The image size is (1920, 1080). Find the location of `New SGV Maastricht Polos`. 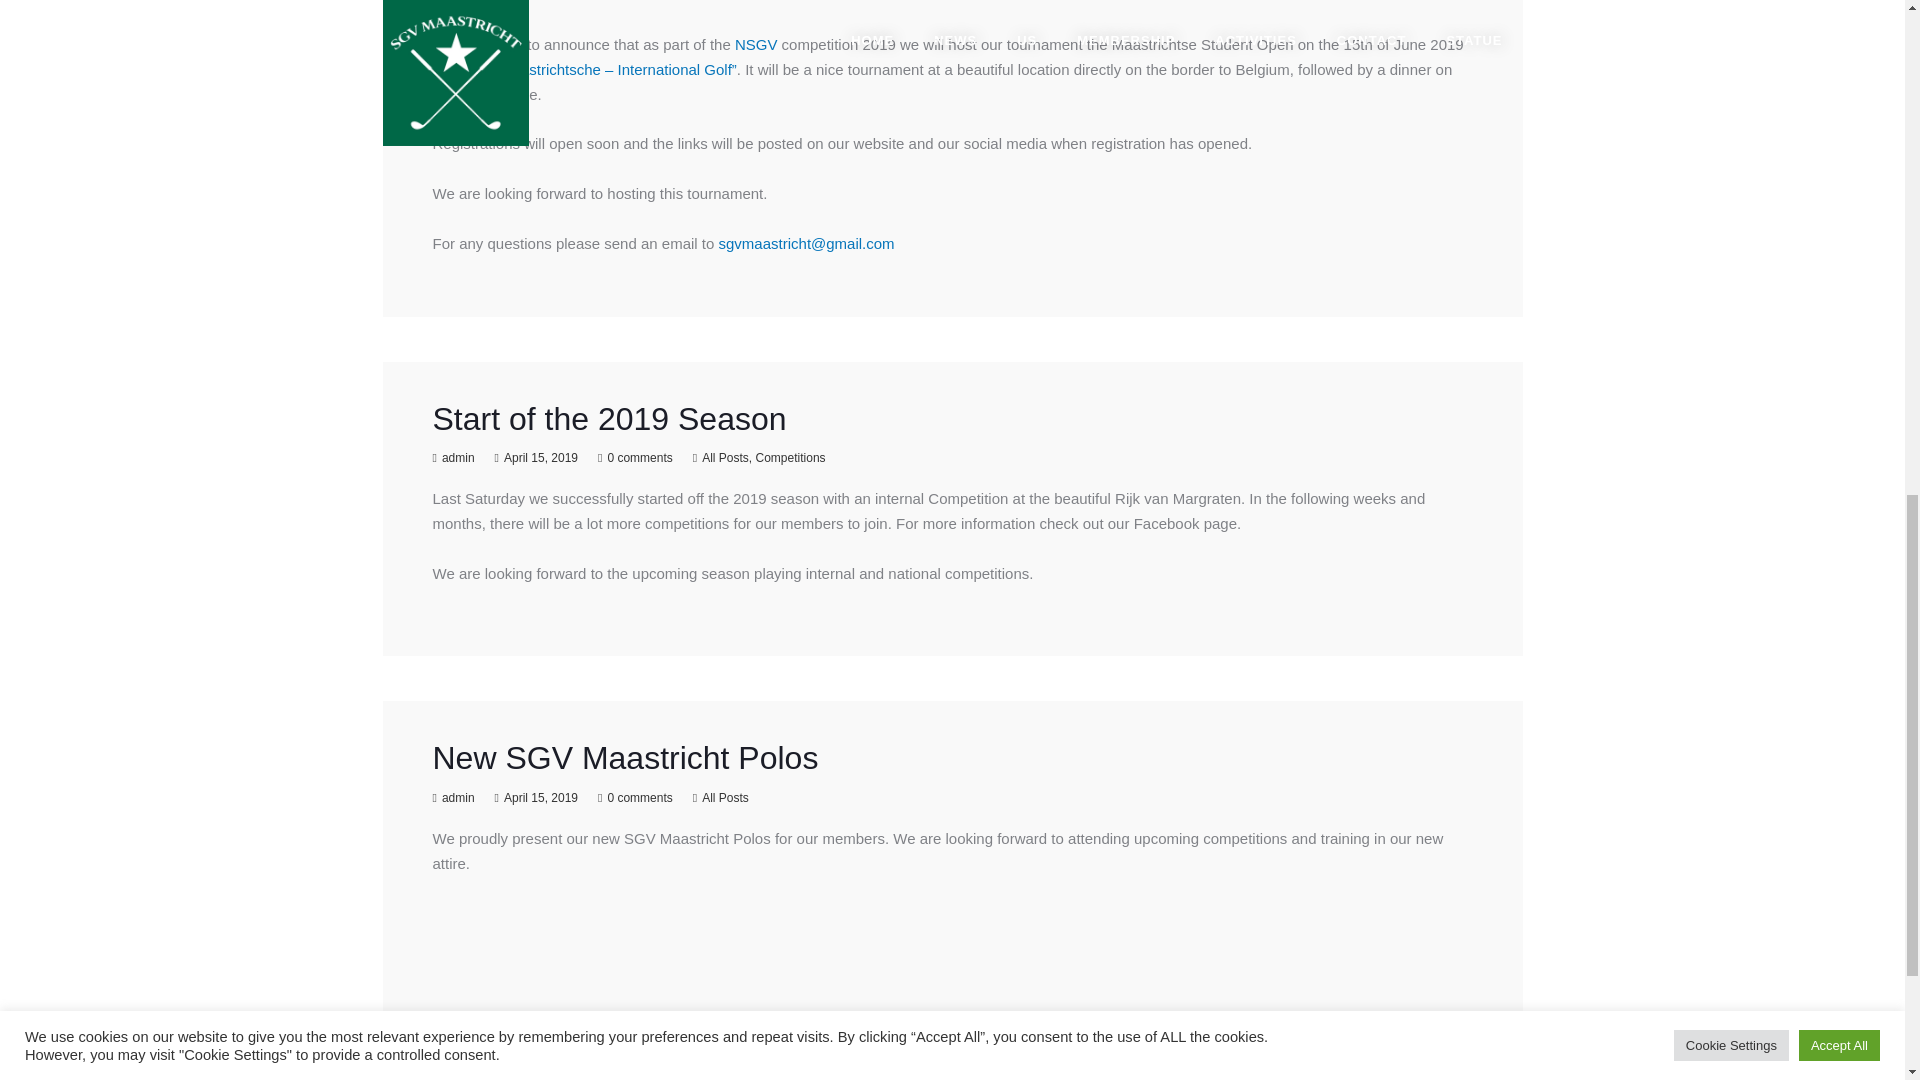

New SGV Maastricht Polos is located at coordinates (624, 758).